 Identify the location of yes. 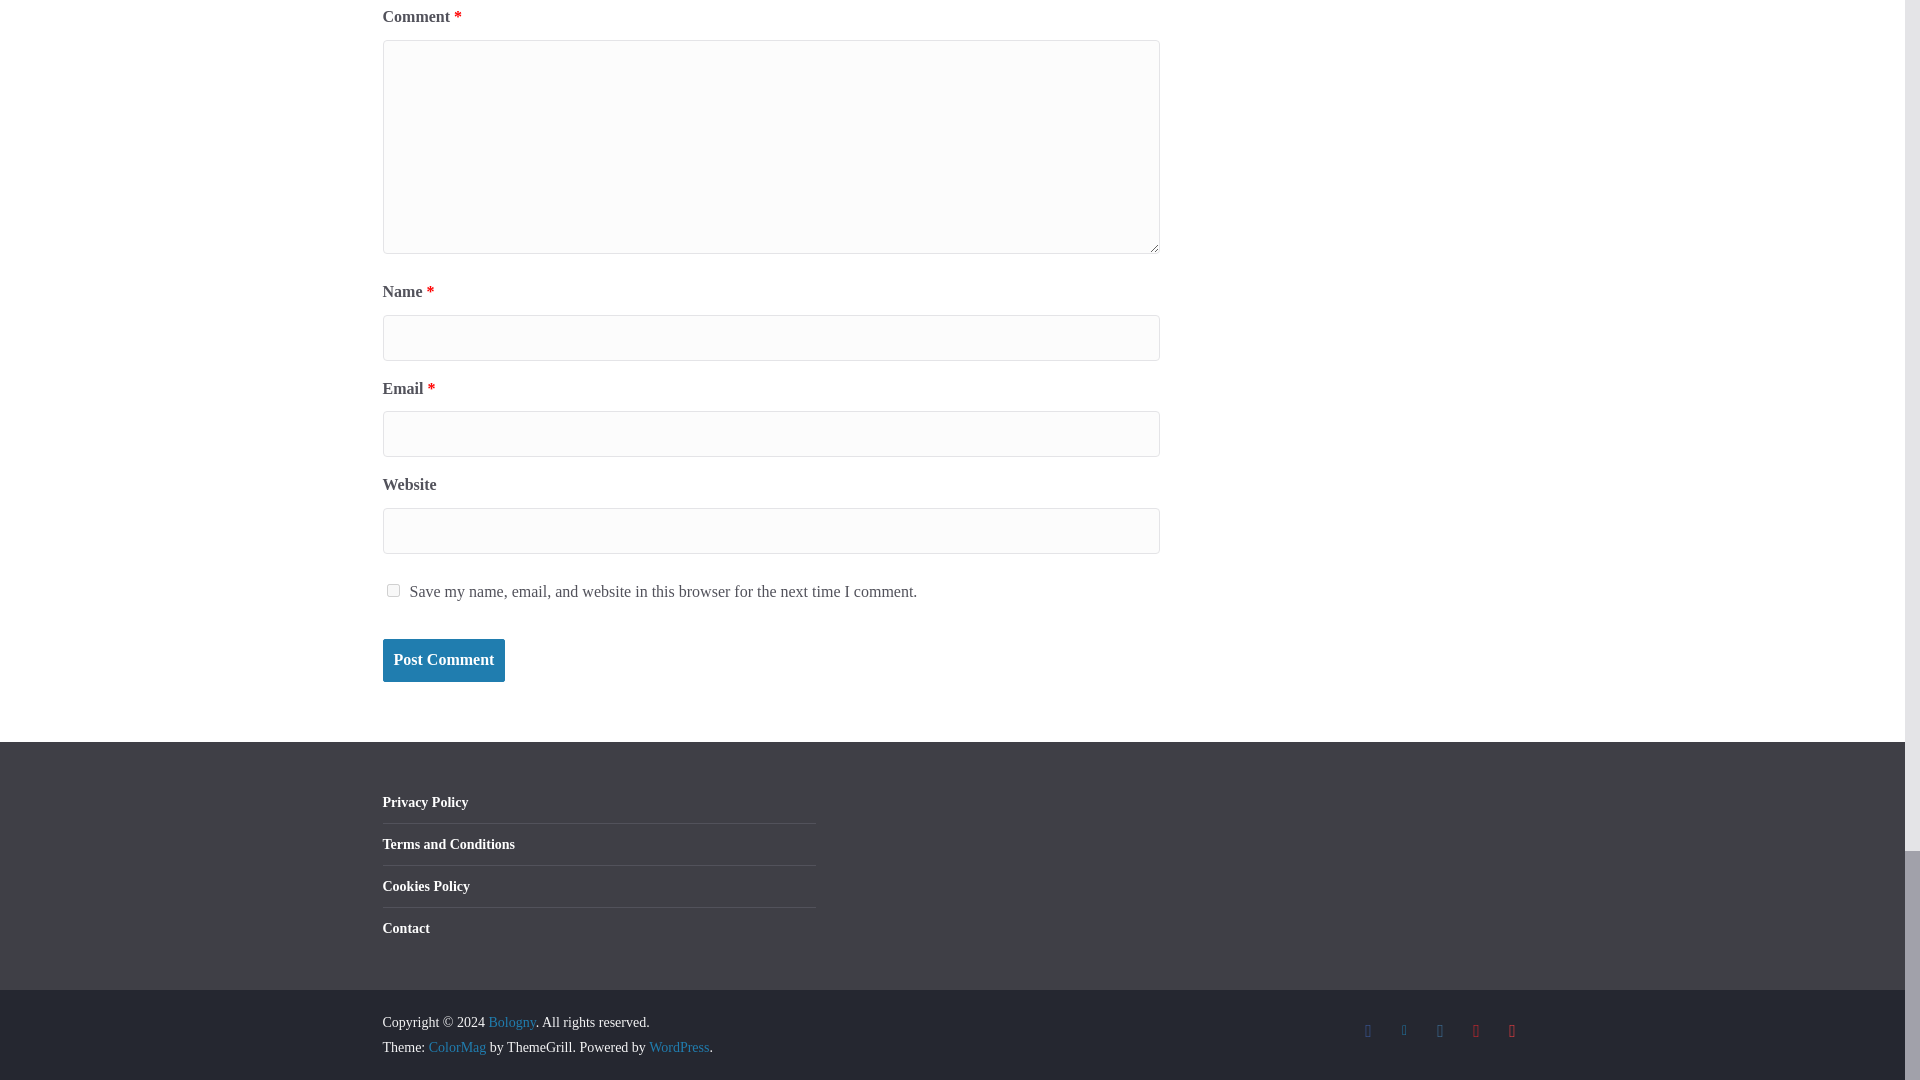
(392, 590).